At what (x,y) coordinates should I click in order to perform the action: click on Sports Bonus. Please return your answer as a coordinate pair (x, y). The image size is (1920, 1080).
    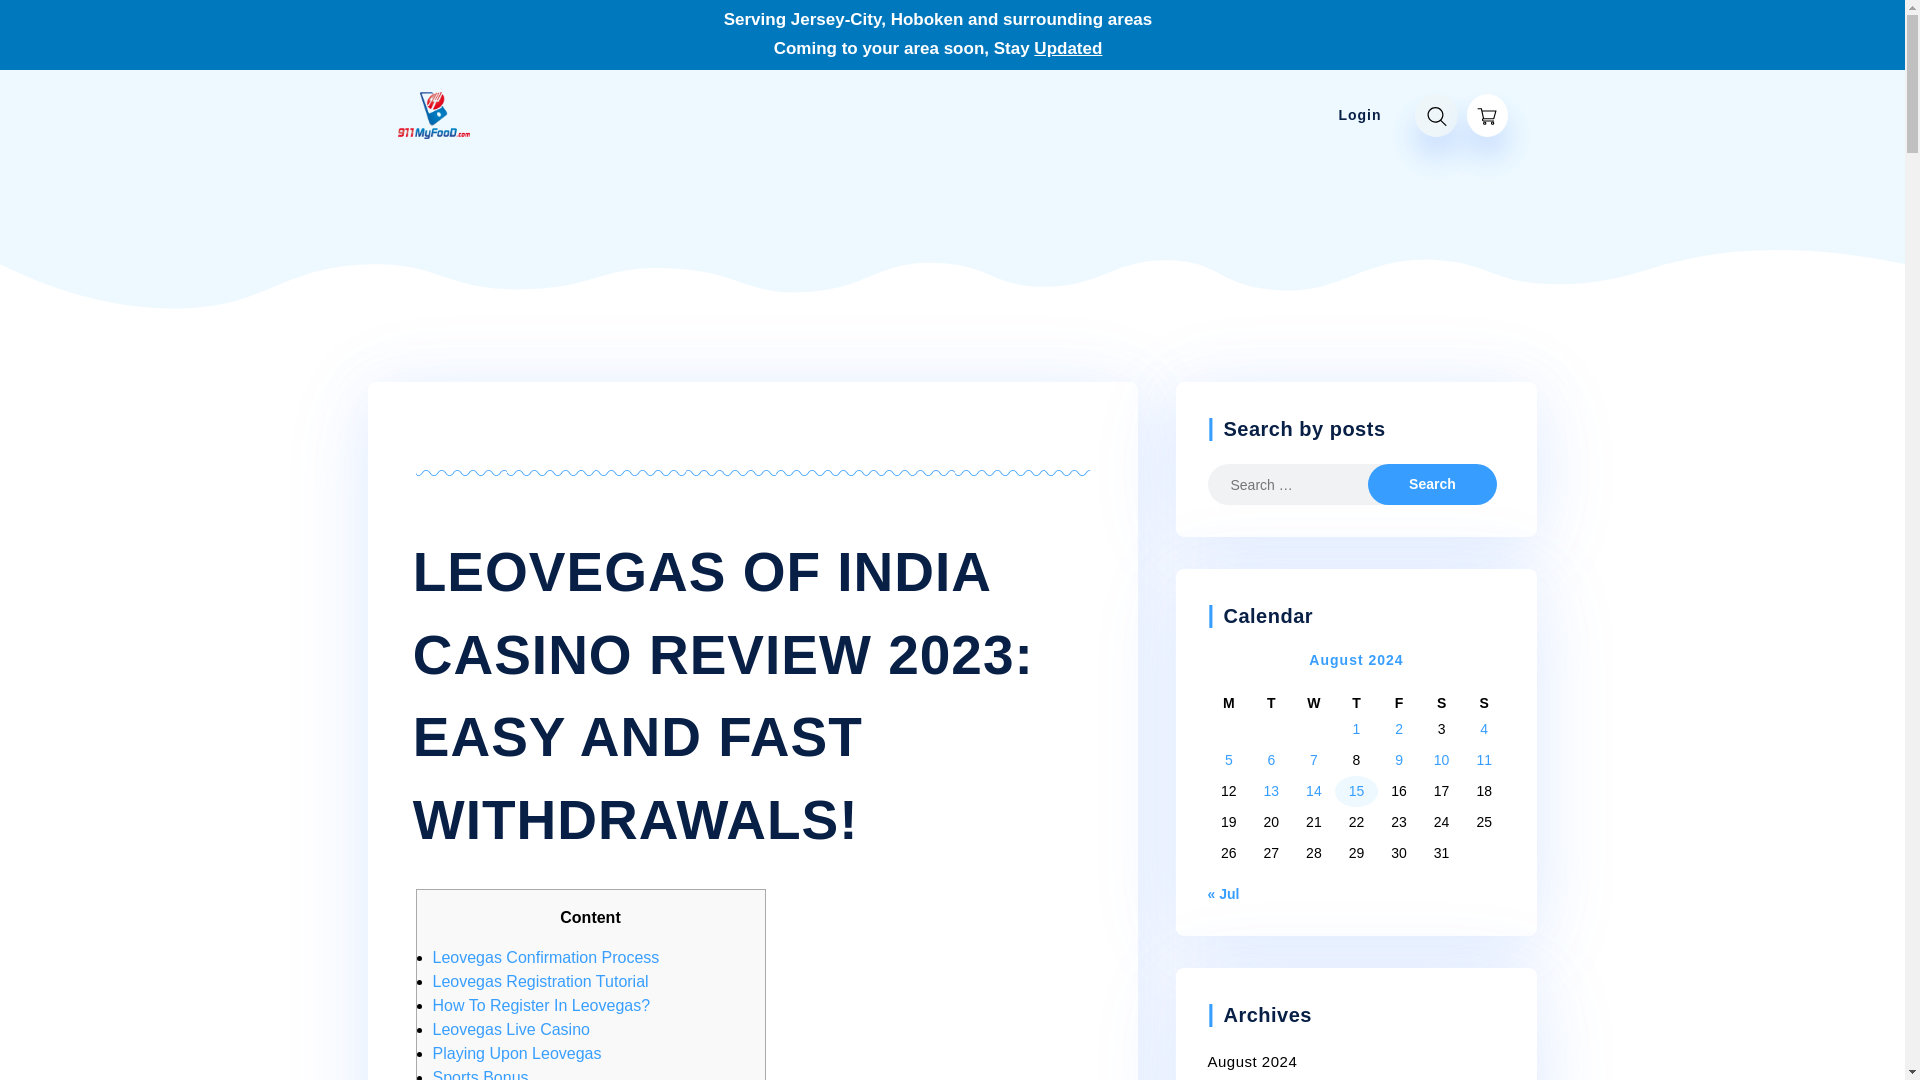
    Looking at the image, I should click on (480, 1074).